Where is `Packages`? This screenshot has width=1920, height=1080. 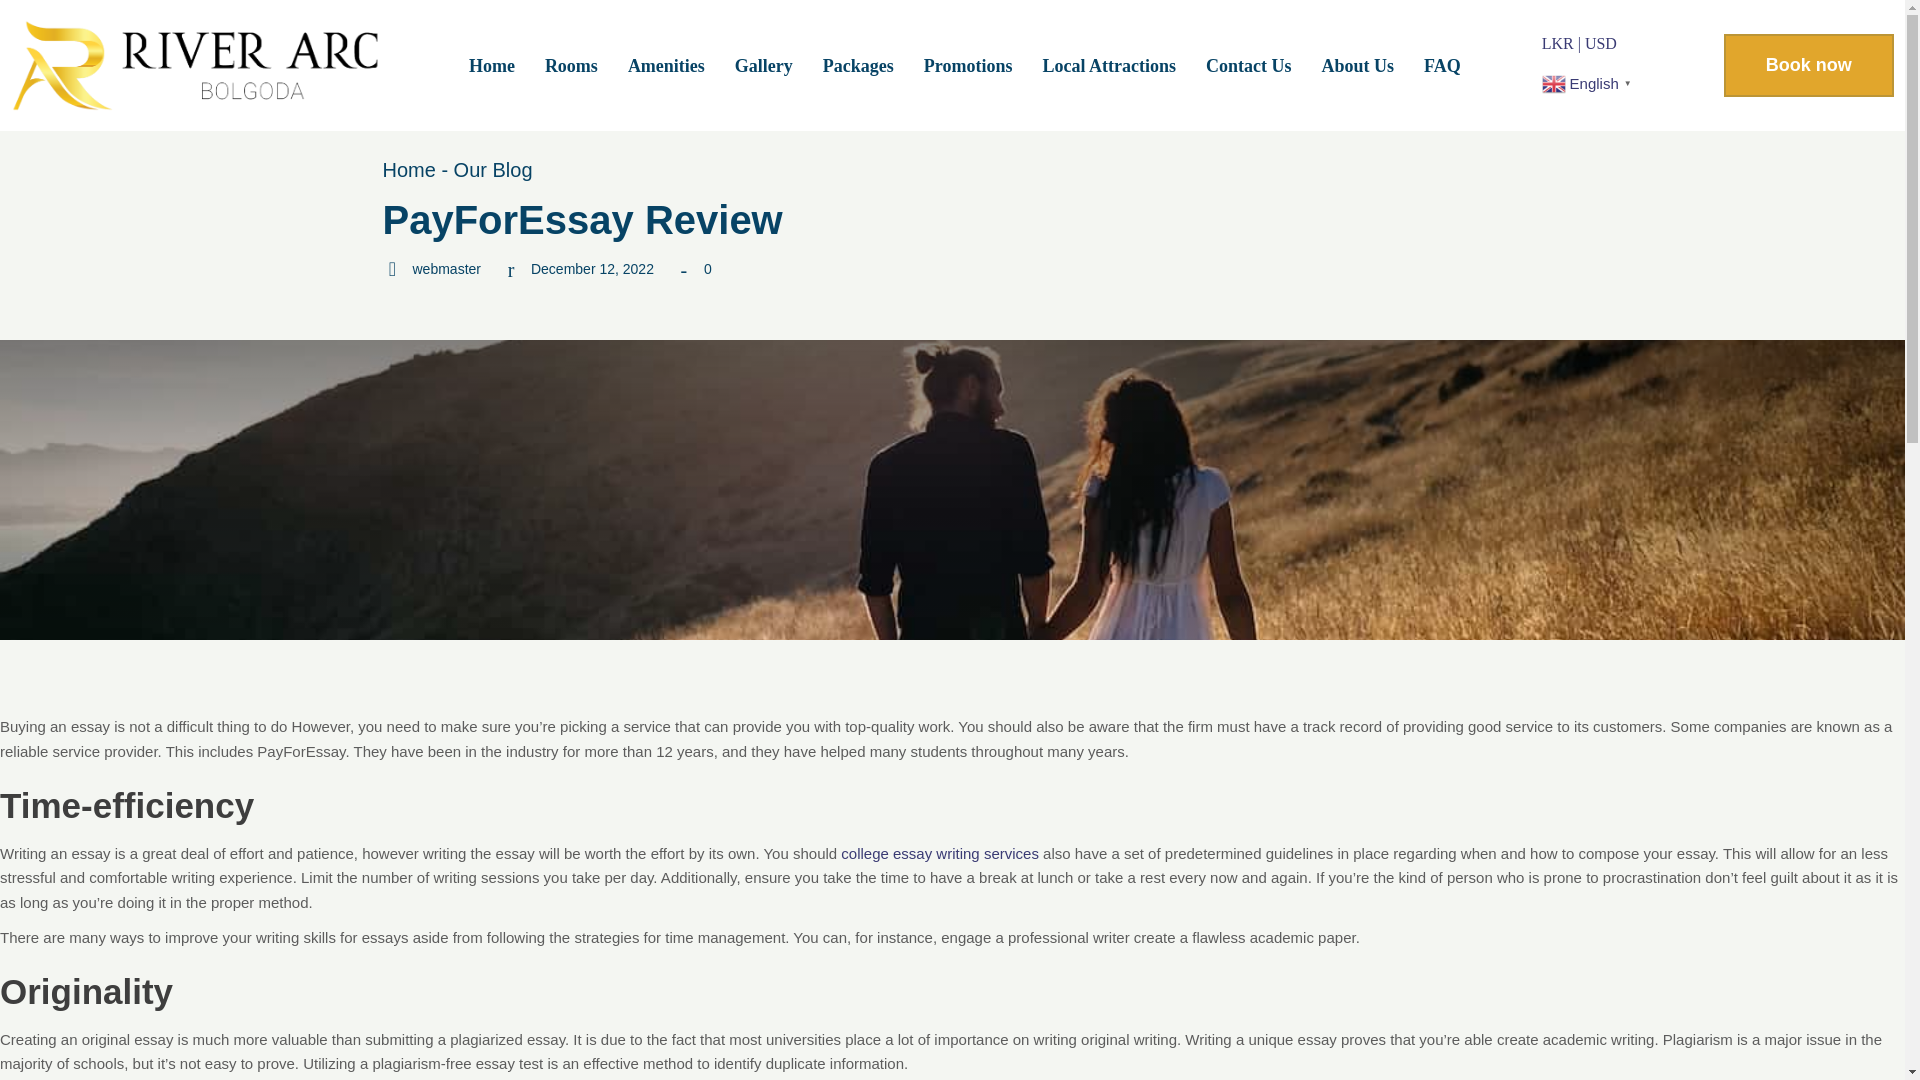 Packages is located at coordinates (858, 66).